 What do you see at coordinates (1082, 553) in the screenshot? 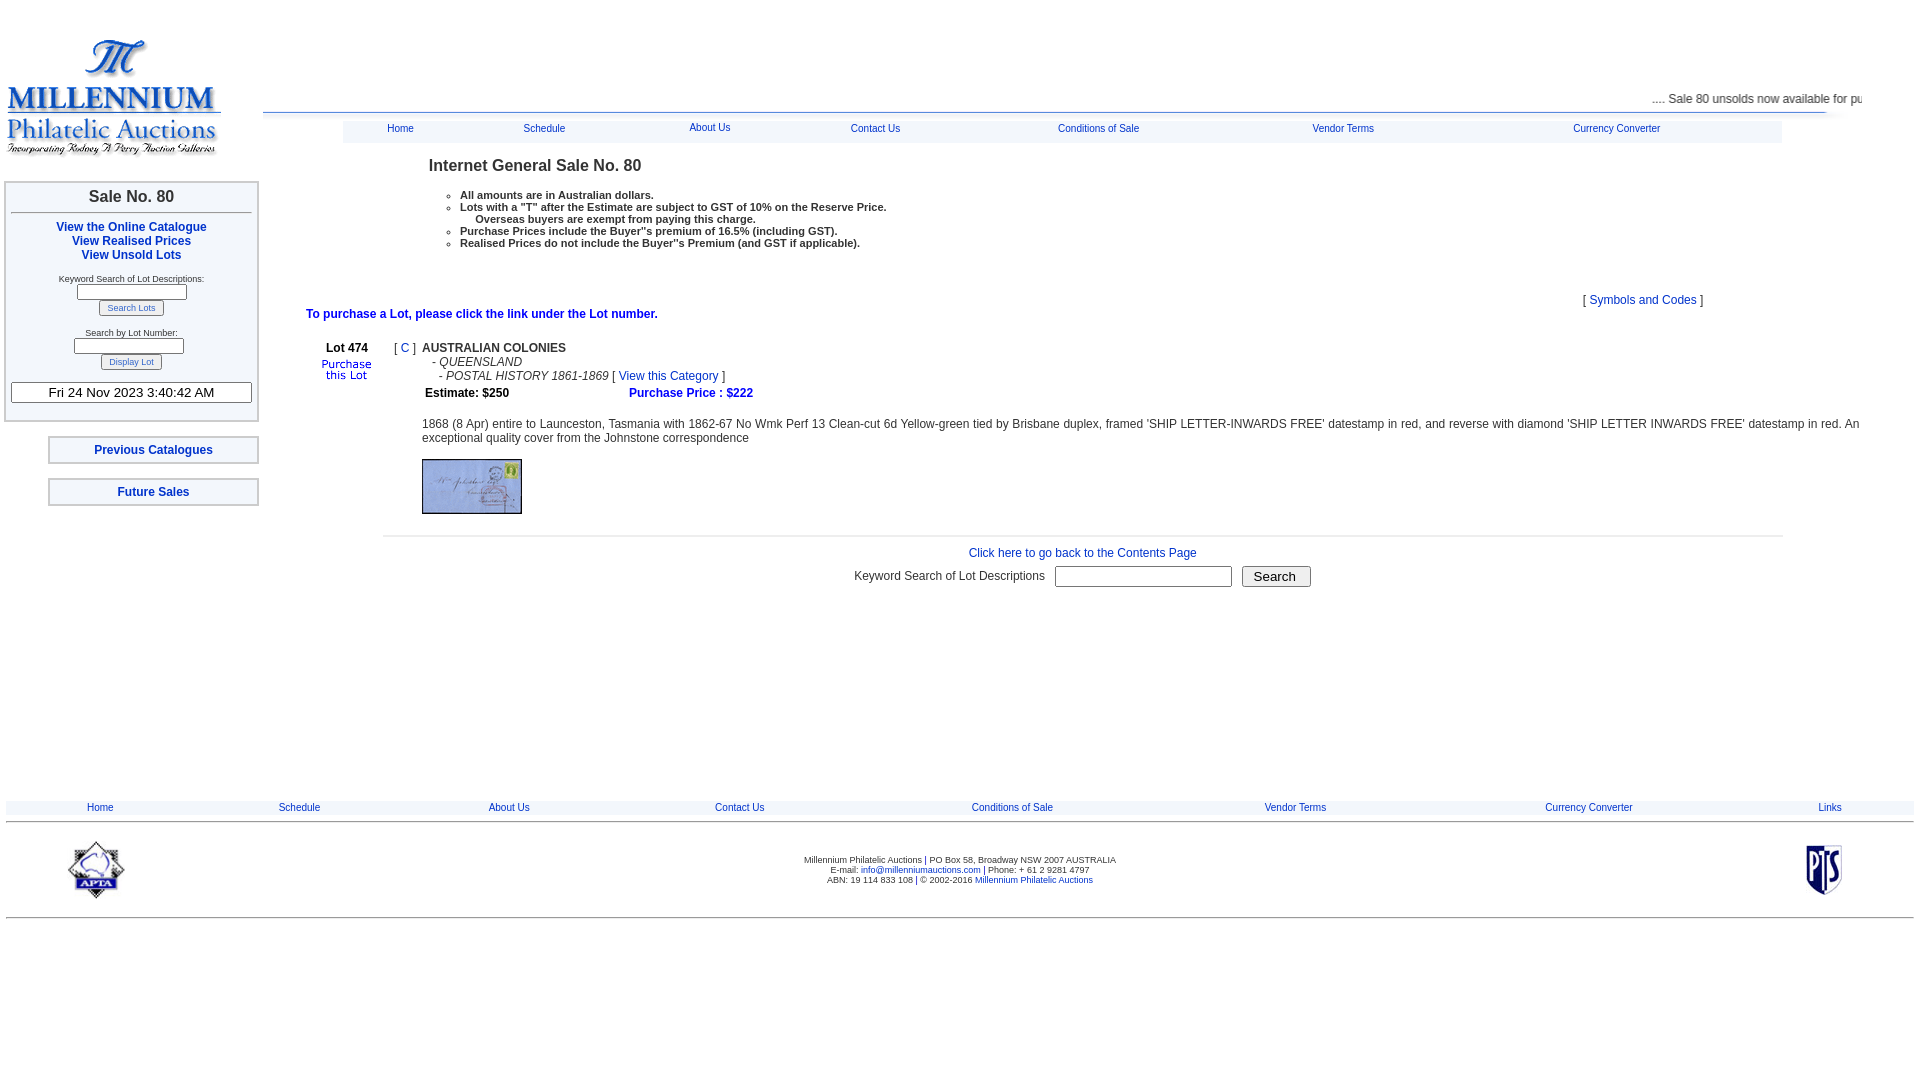
I see `Click here to go back to the Contents Page` at bounding box center [1082, 553].